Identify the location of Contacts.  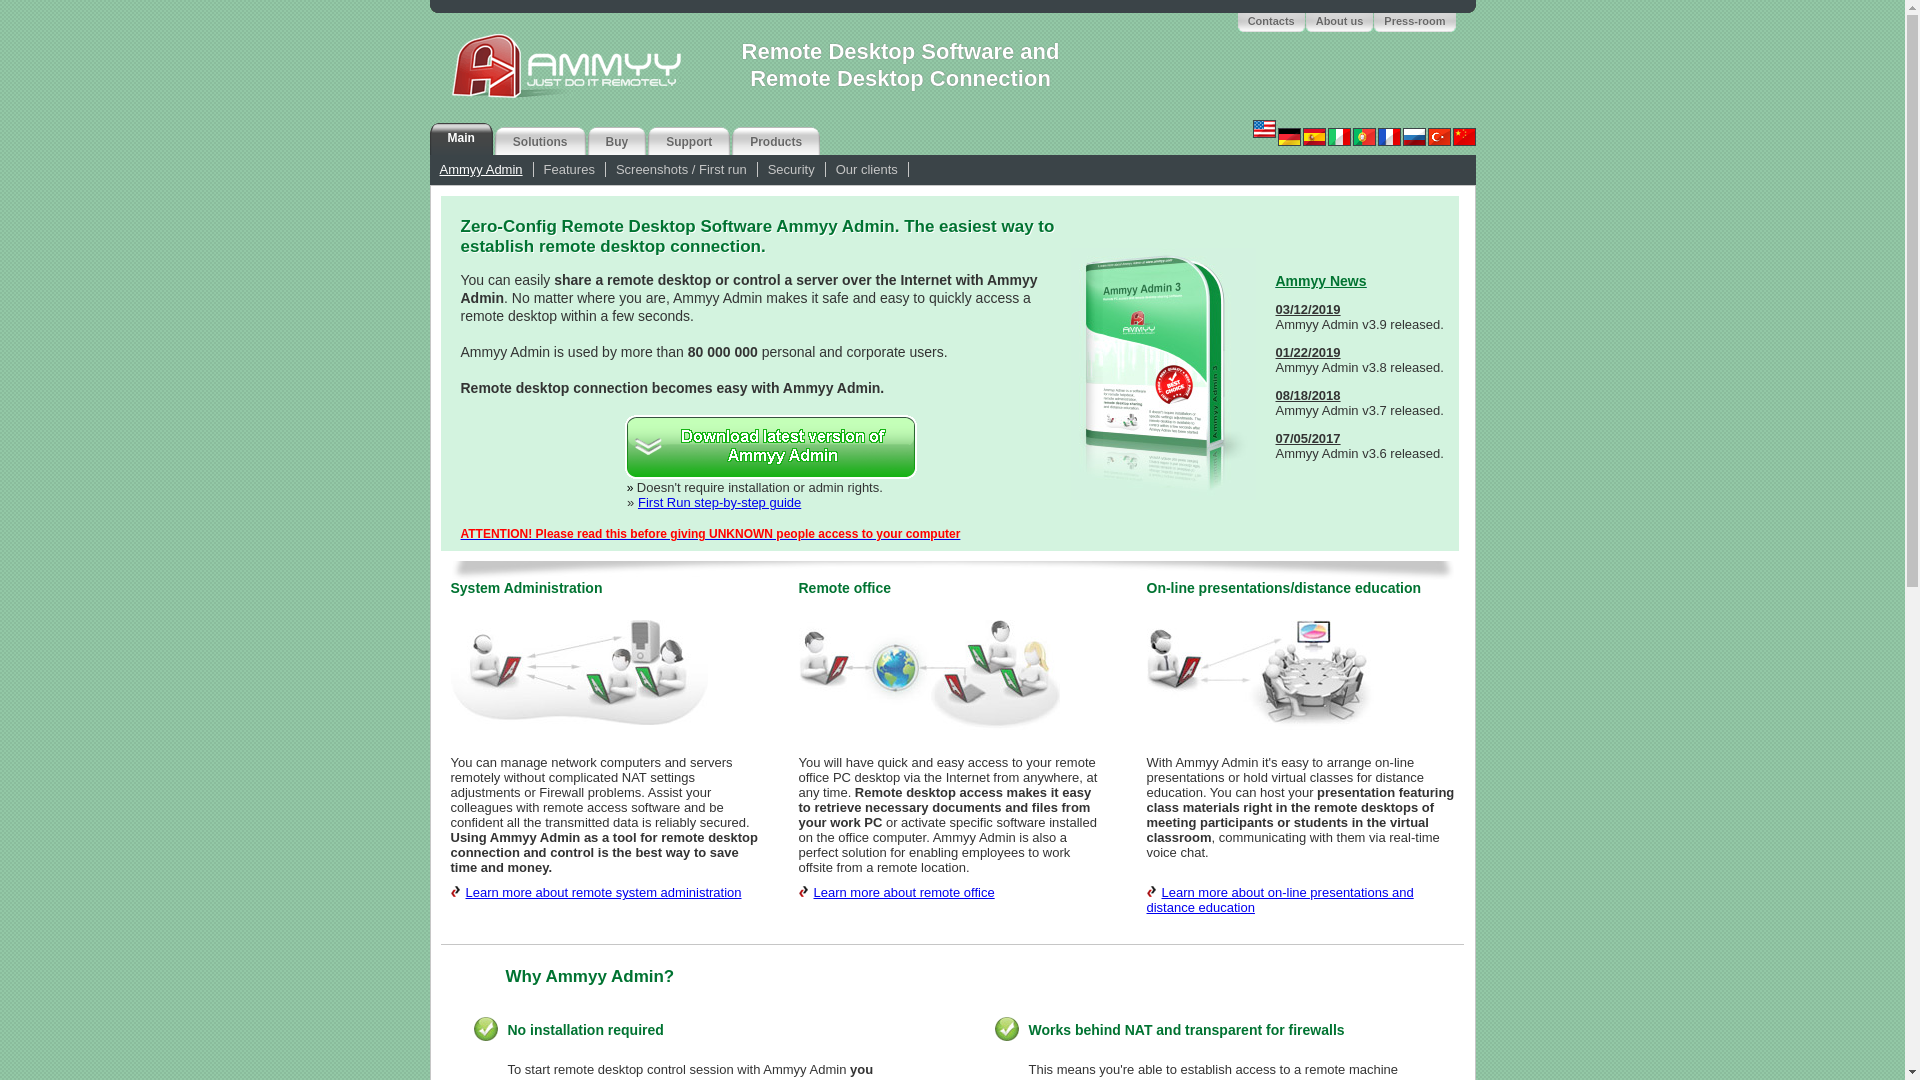
(1276, 22).